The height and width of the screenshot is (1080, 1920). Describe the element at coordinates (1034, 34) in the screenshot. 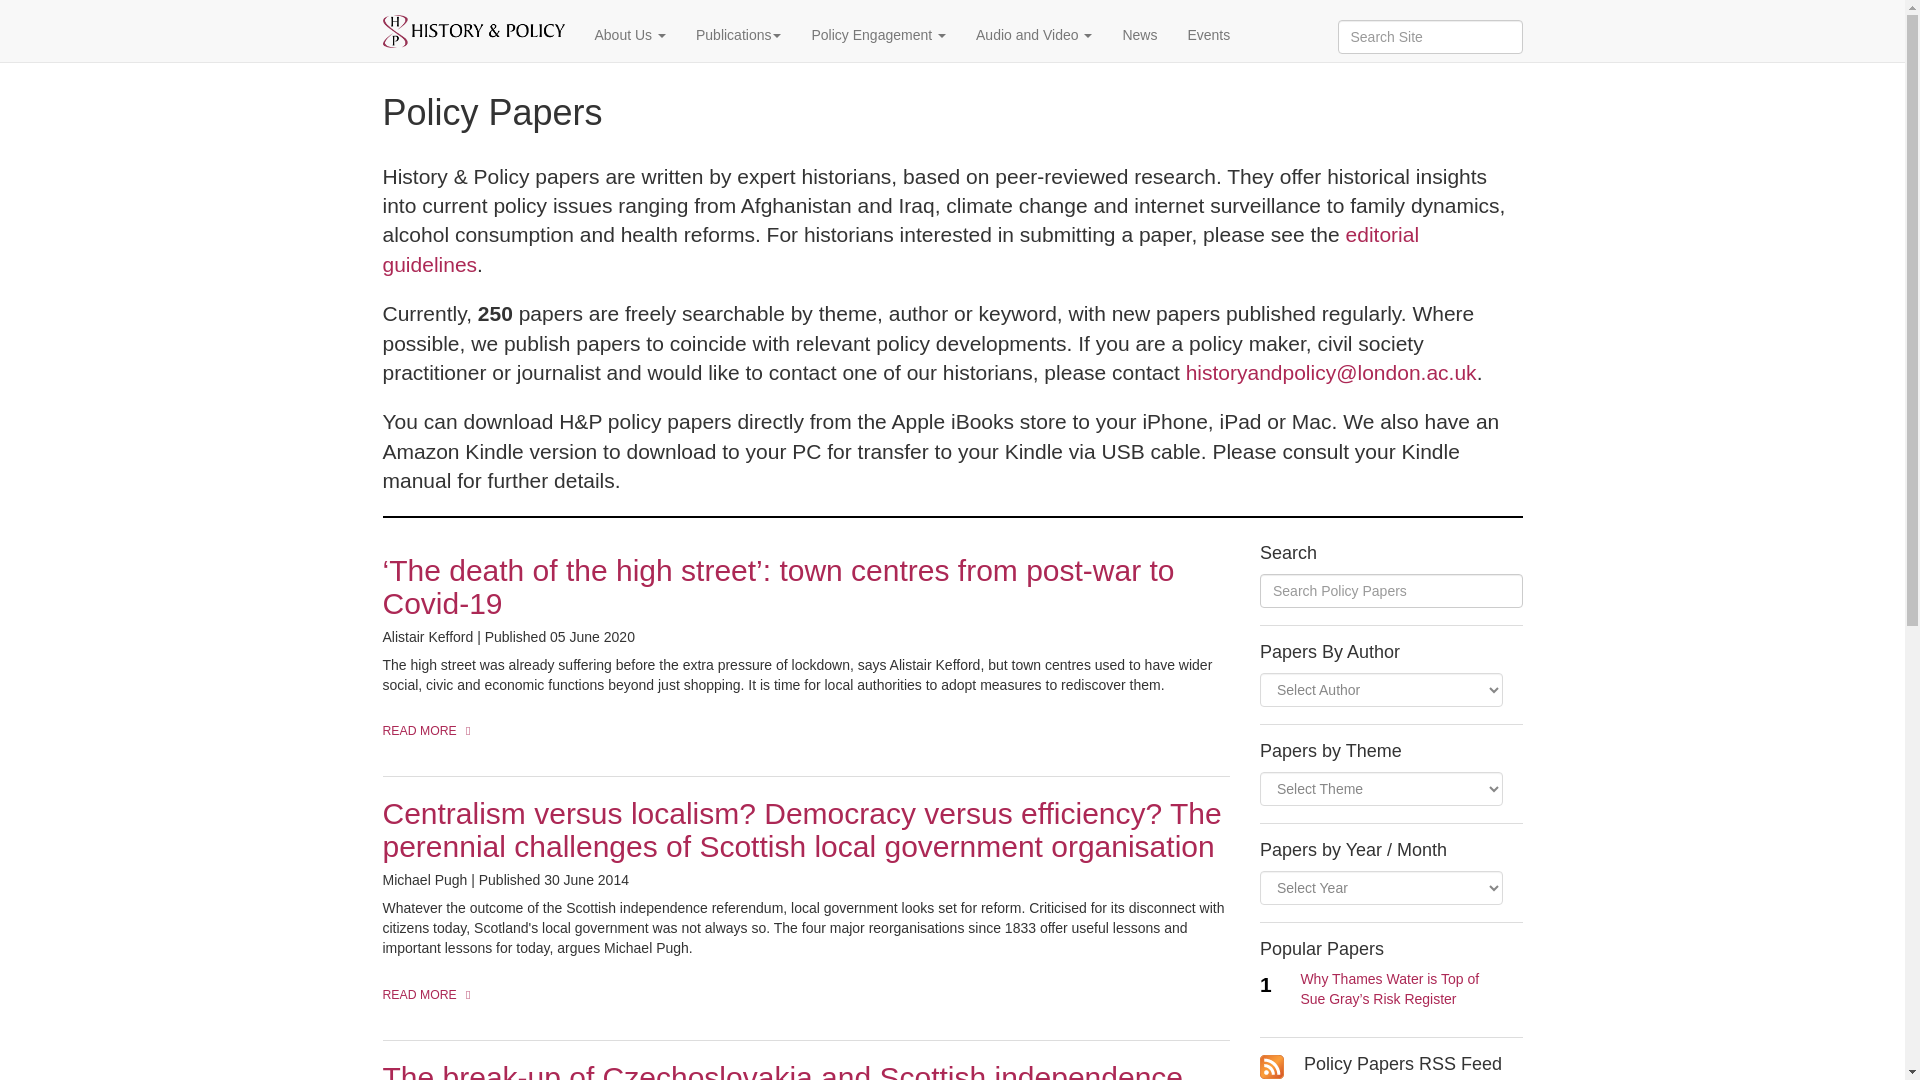

I see `Audio and Video` at that location.